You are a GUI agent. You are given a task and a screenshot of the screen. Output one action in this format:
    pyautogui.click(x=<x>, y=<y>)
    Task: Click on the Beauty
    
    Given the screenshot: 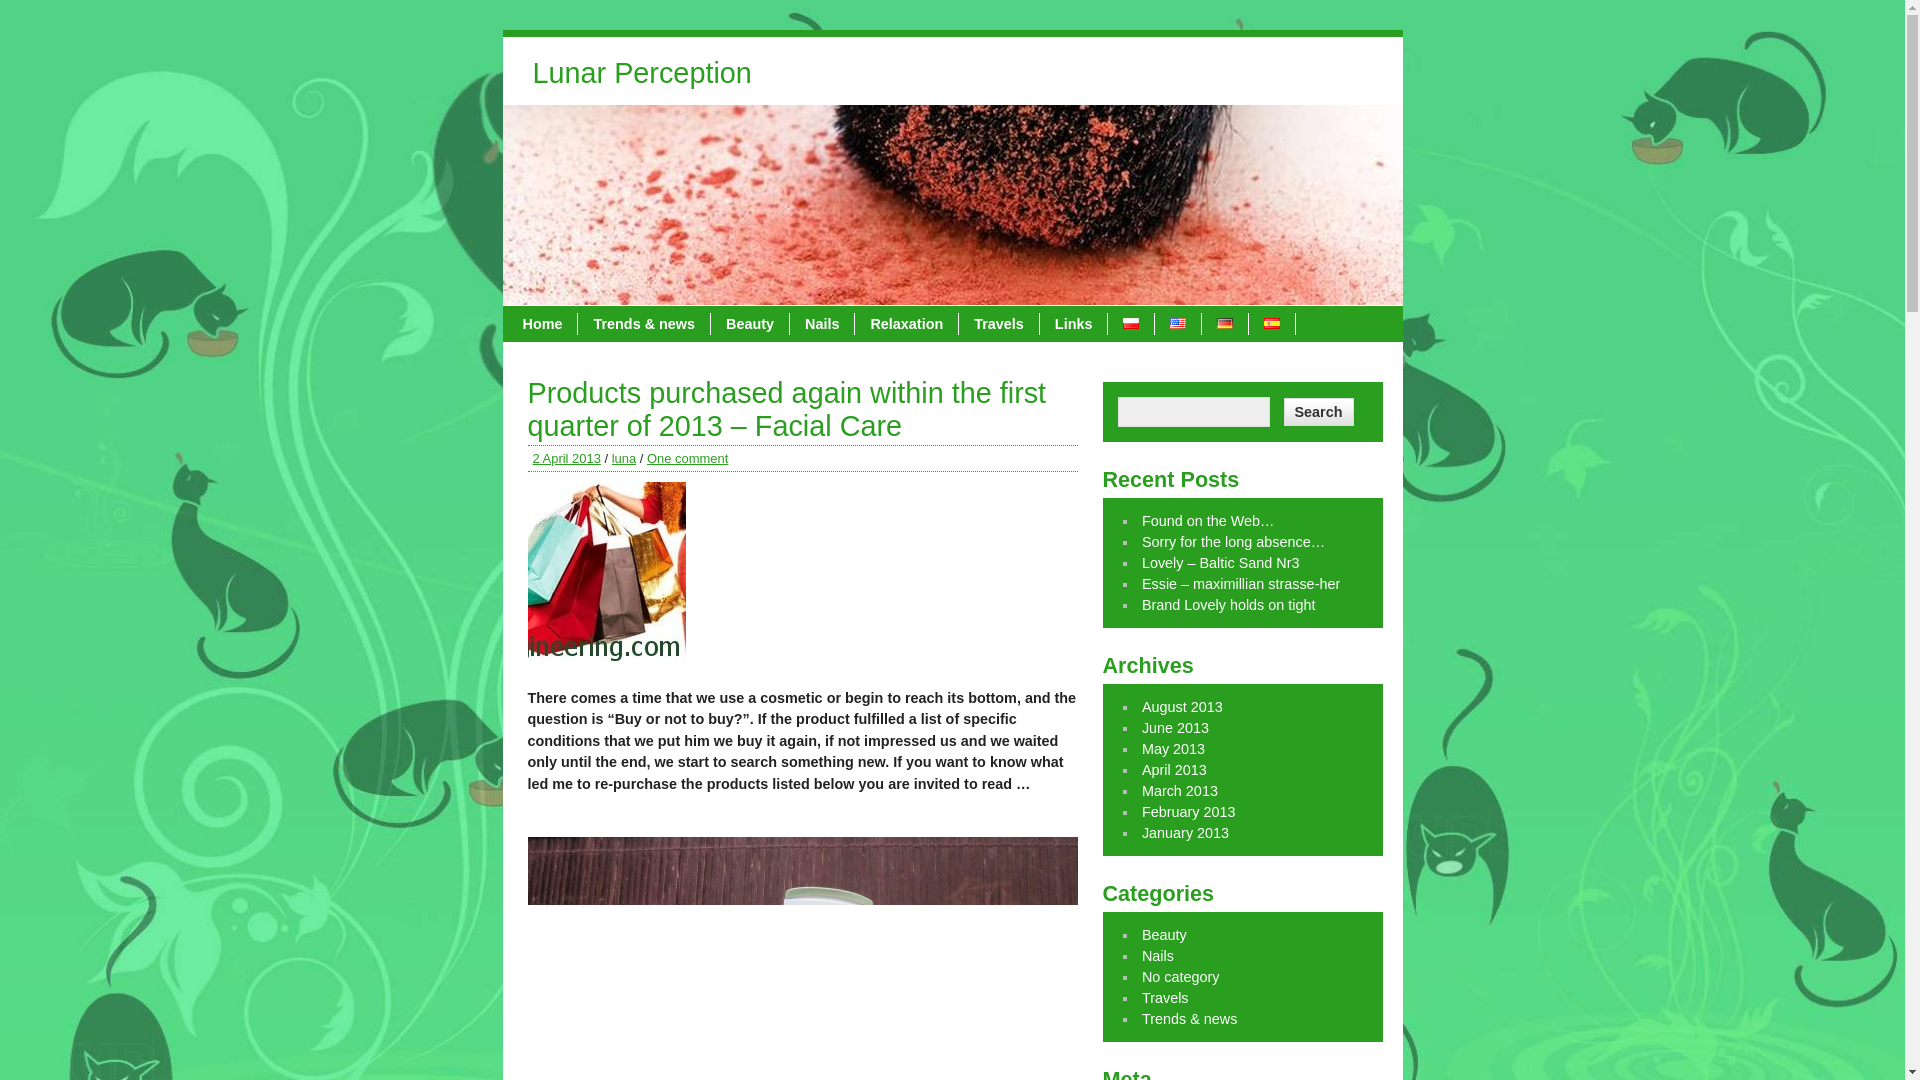 What is the action you would take?
    pyautogui.click(x=750, y=324)
    